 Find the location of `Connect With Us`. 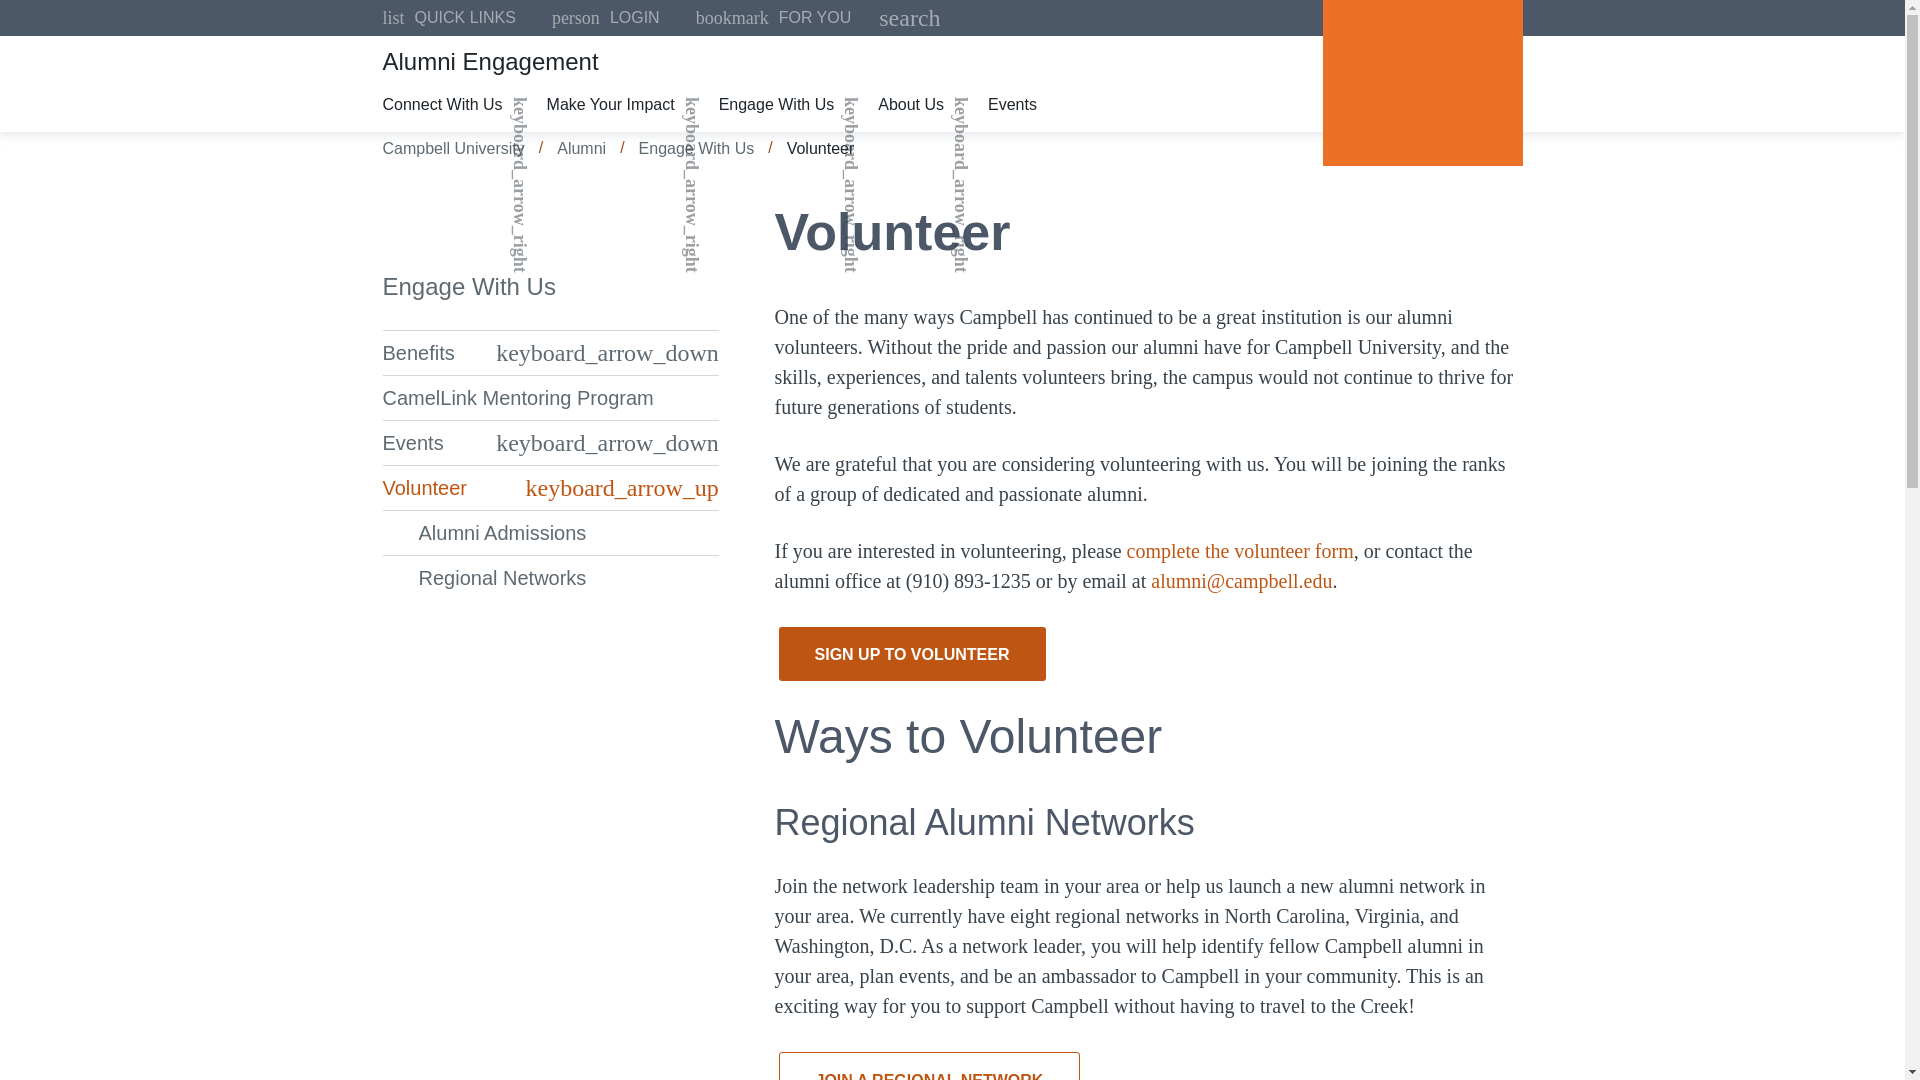

Connect With Us is located at coordinates (446, 104).